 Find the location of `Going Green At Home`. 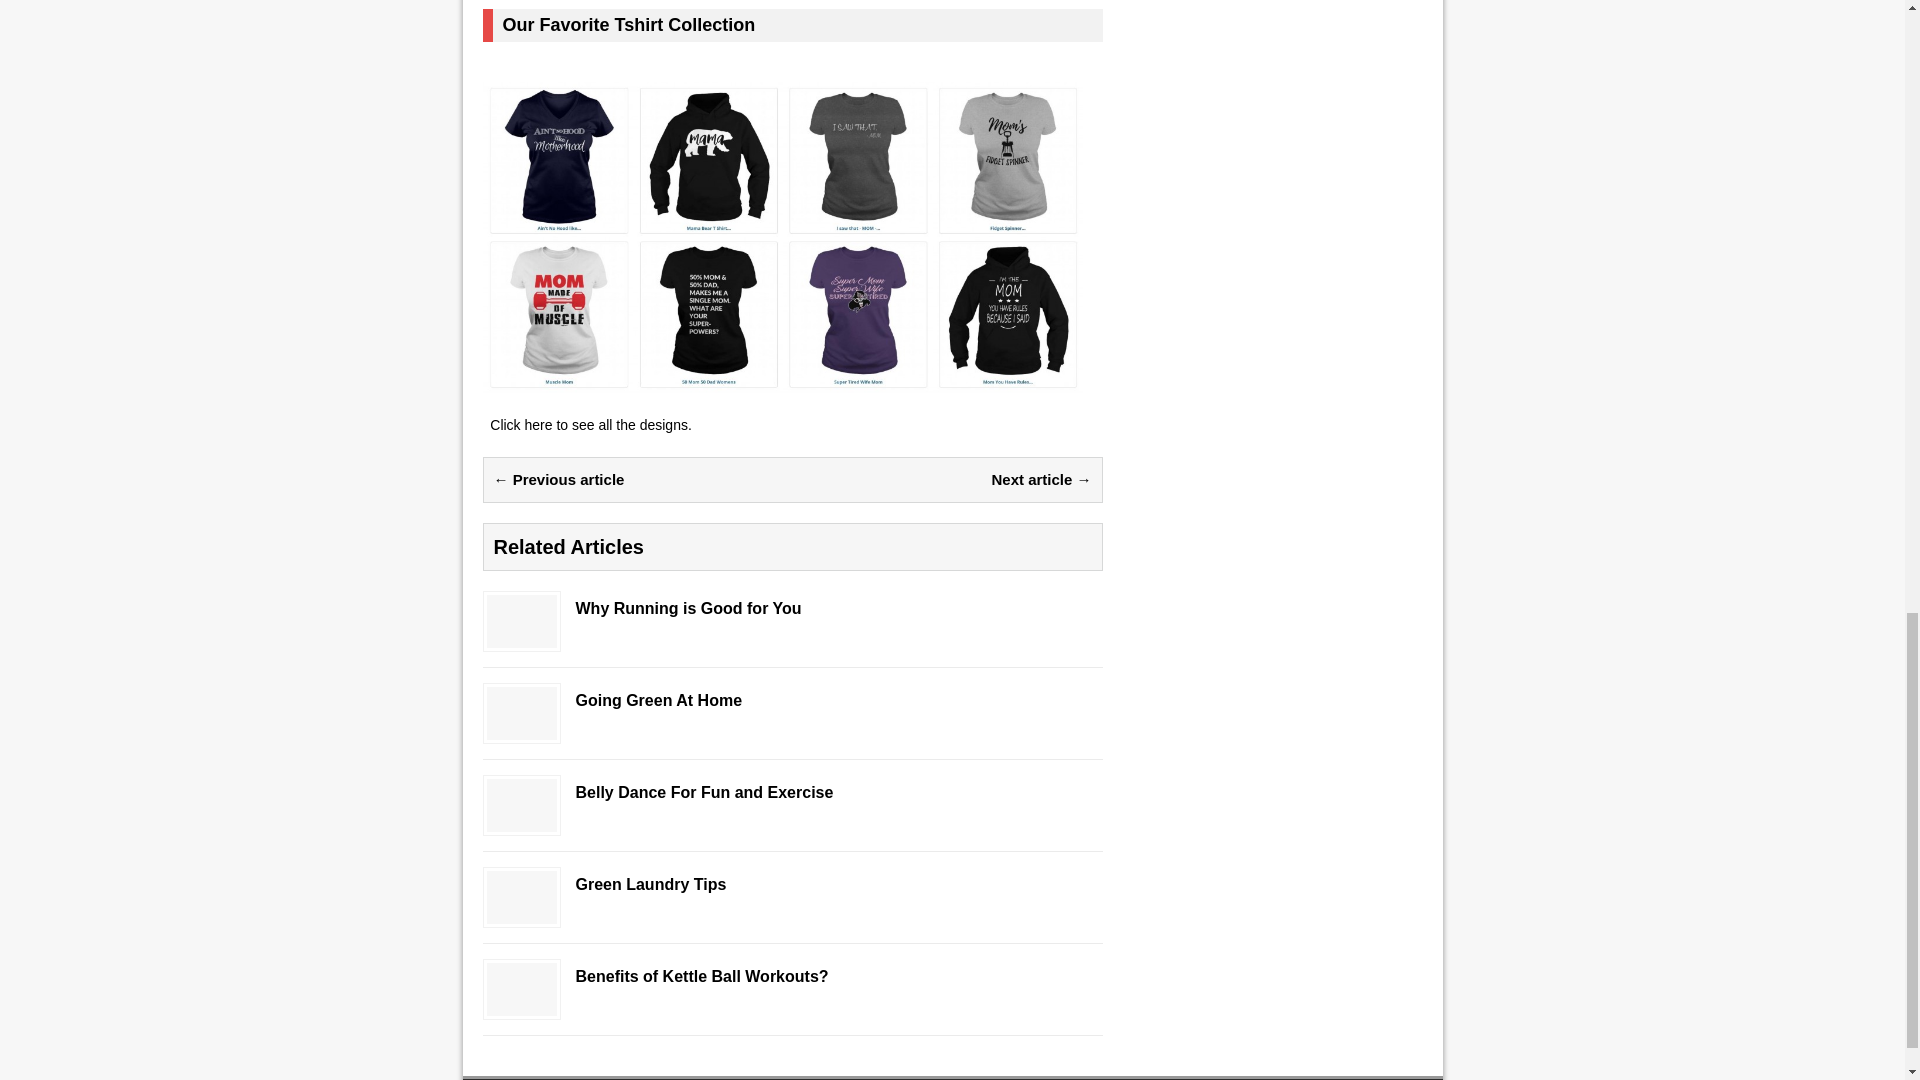

Going Green At Home is located at coordinates (792, 700).